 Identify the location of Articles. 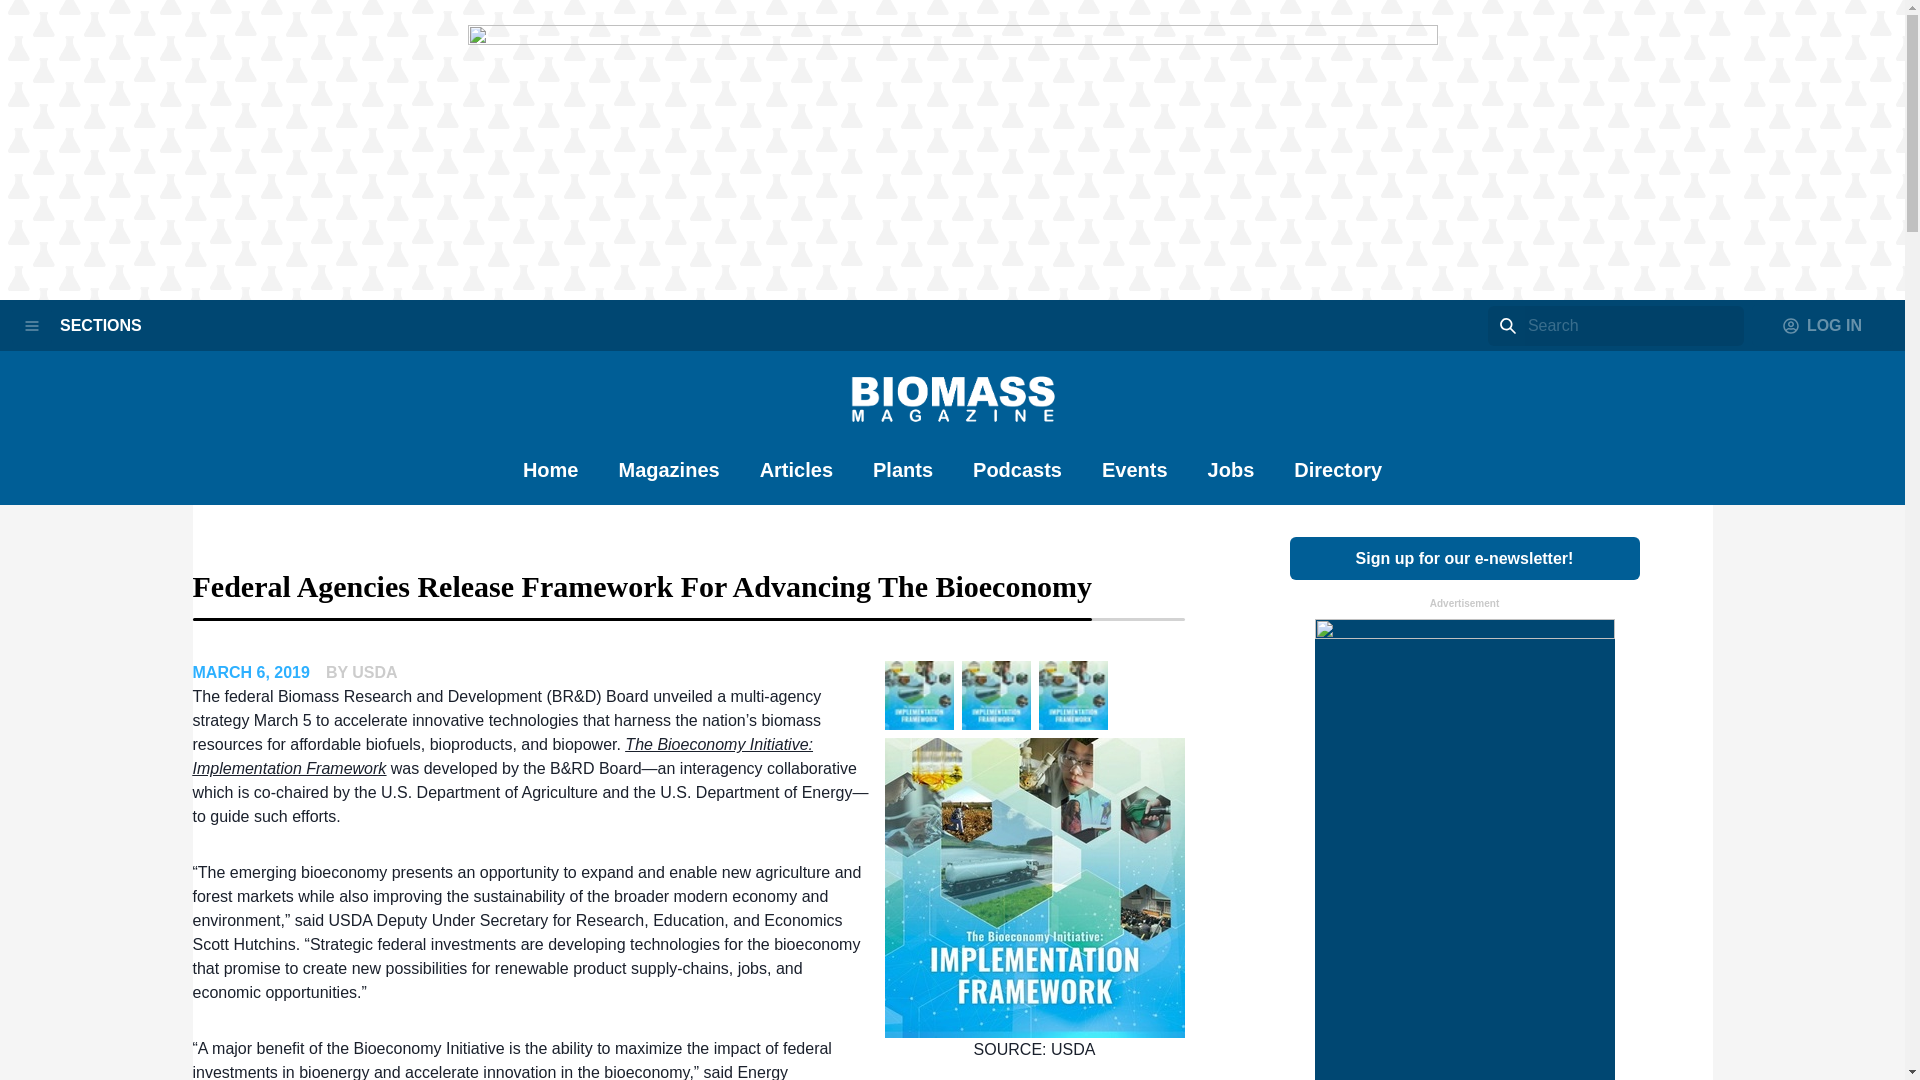
(796, 480).